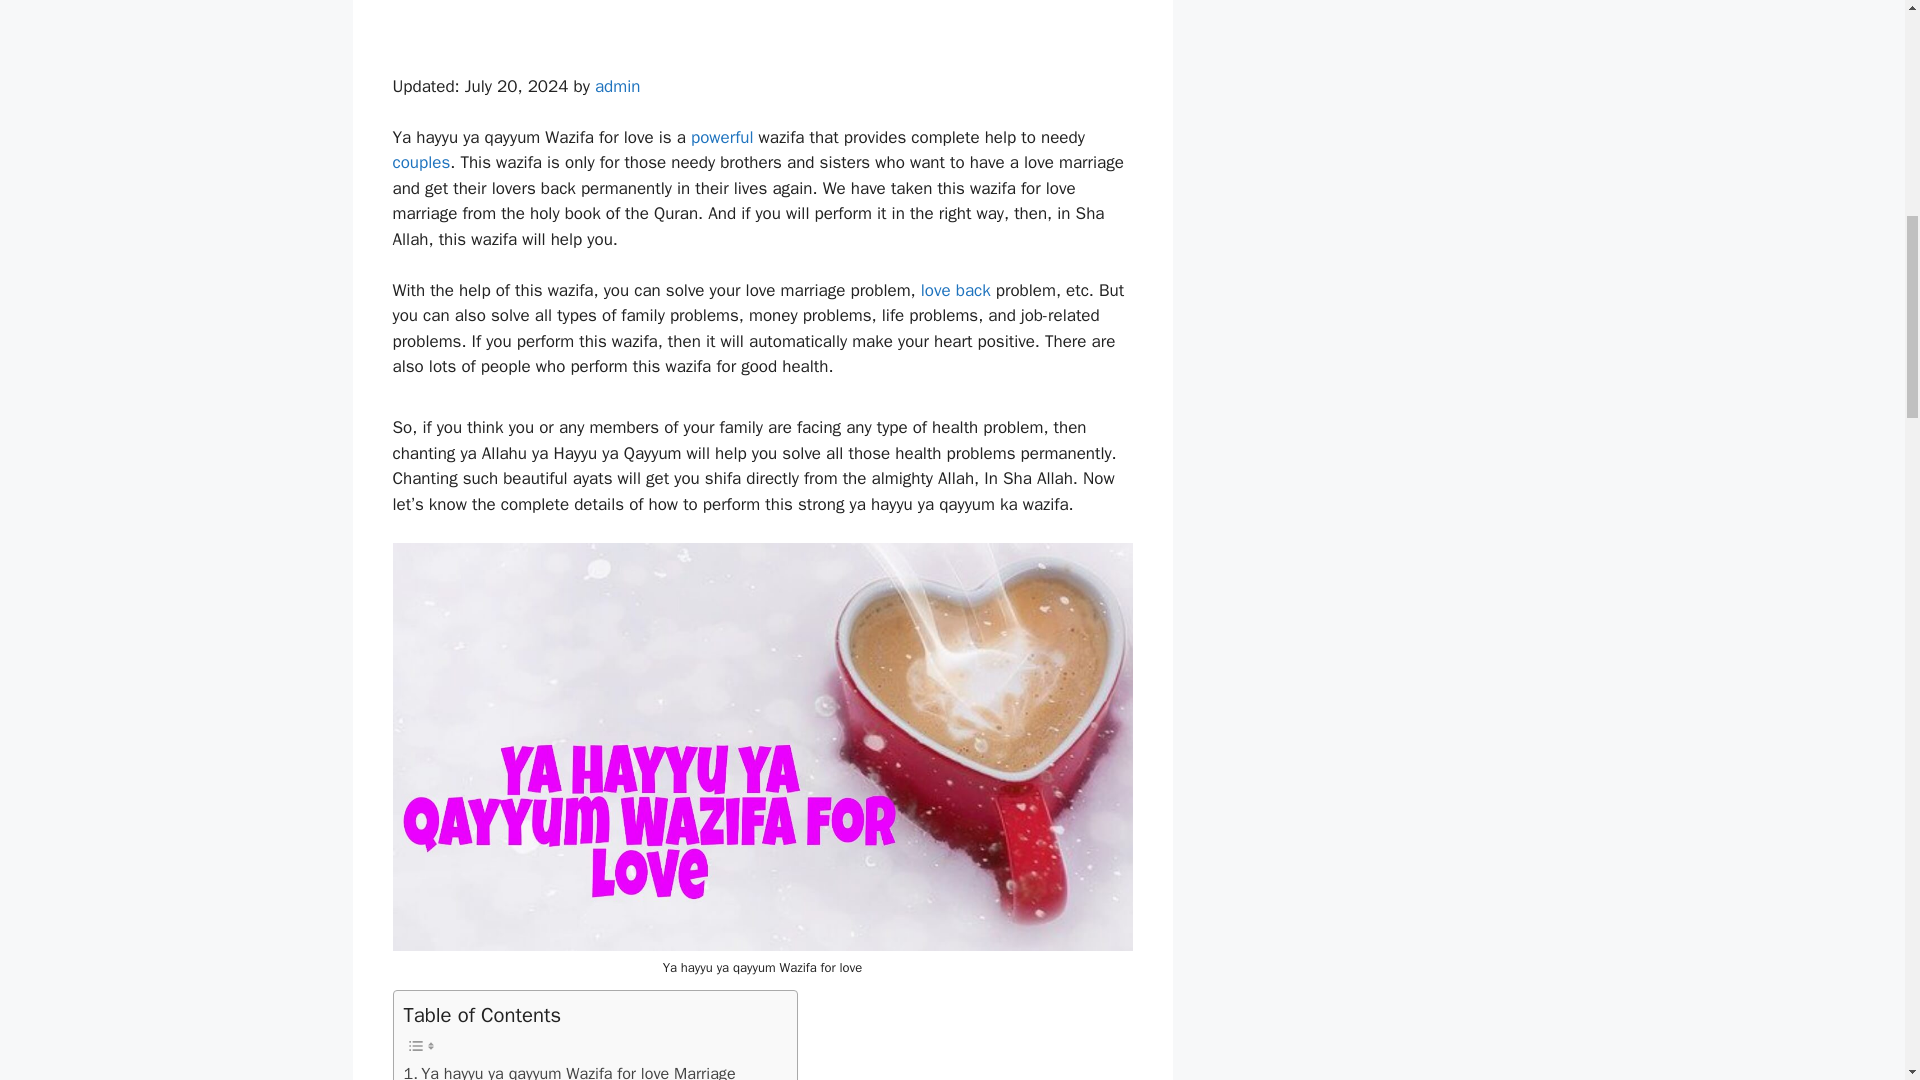  Describe the element at coordinates (569, 1070) in the screenshot. I see `Ya hayyu ya qayyum Wazifa for love Marriage` at that location.